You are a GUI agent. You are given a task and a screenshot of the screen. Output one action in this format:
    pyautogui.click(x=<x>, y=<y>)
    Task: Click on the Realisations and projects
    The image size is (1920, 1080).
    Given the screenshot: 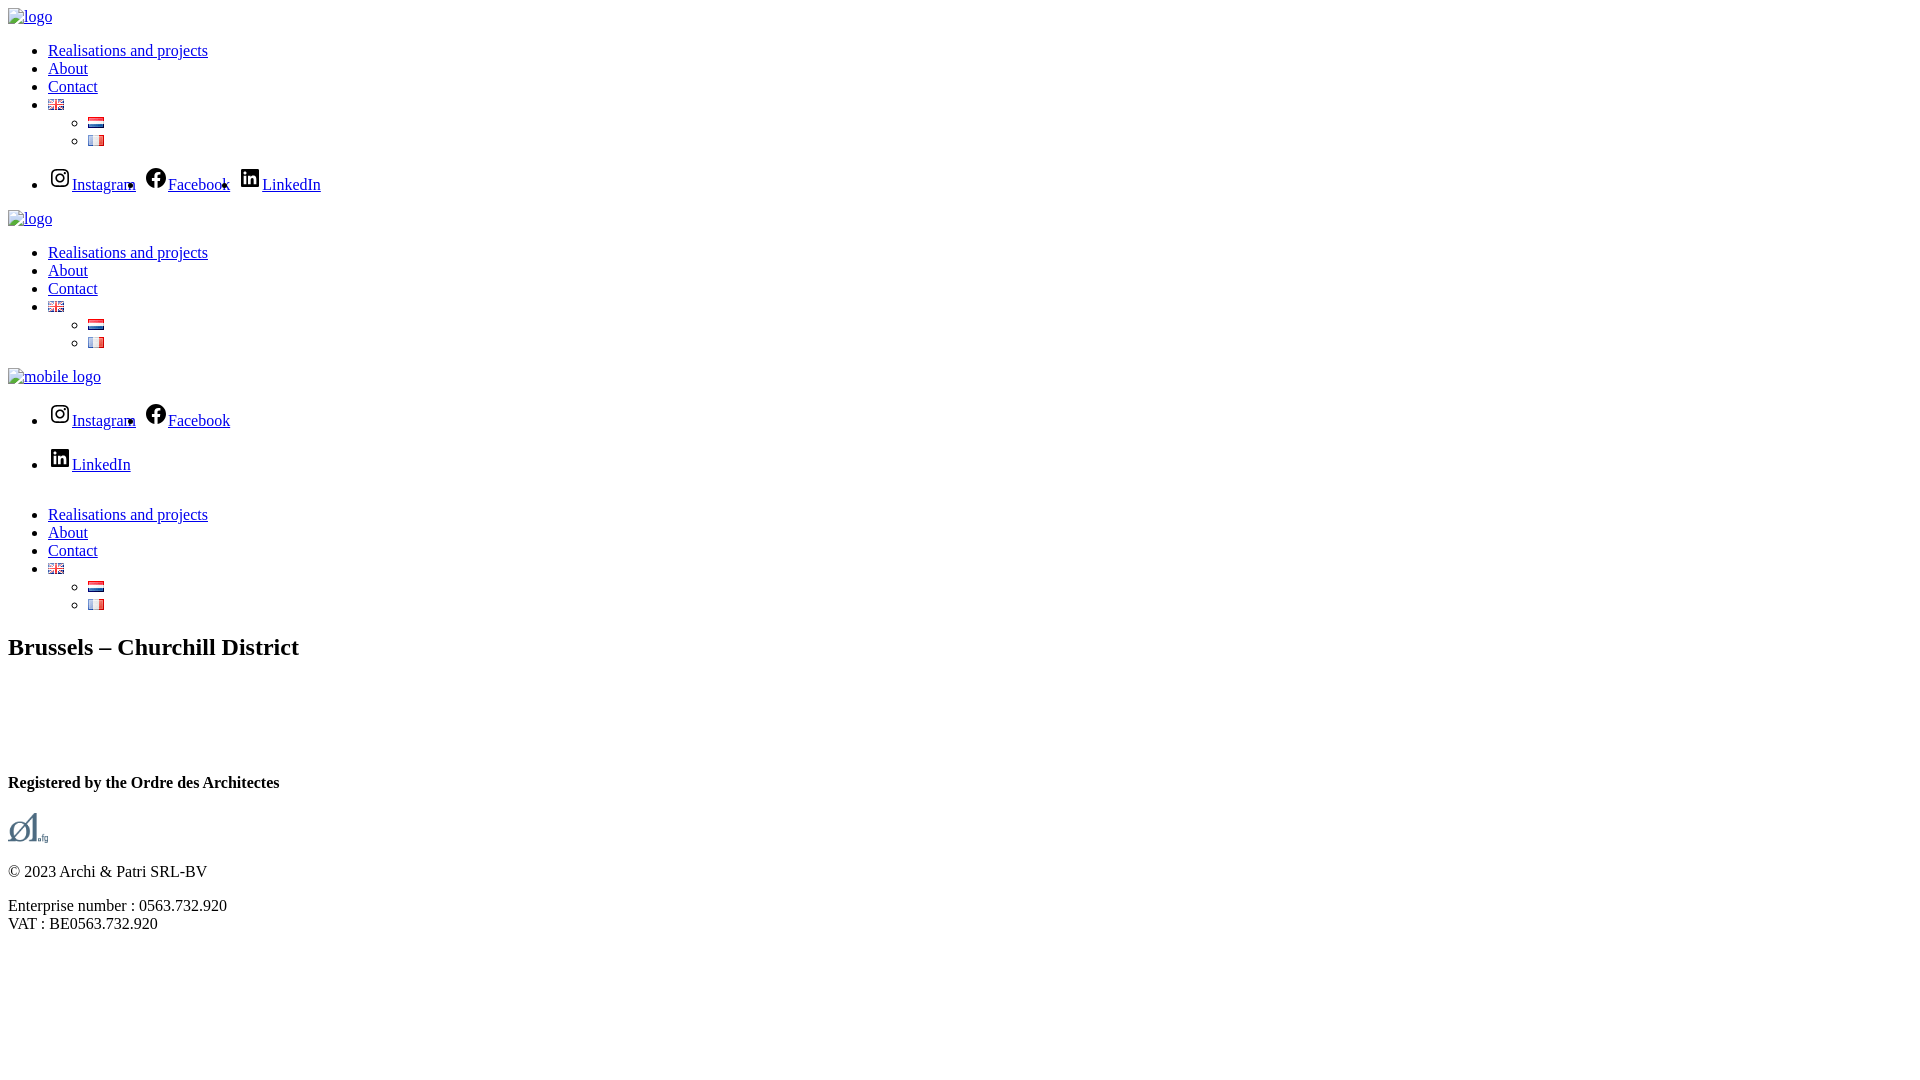 What is the action you would take?
    pyautogui.click(x=128, y=514)
    